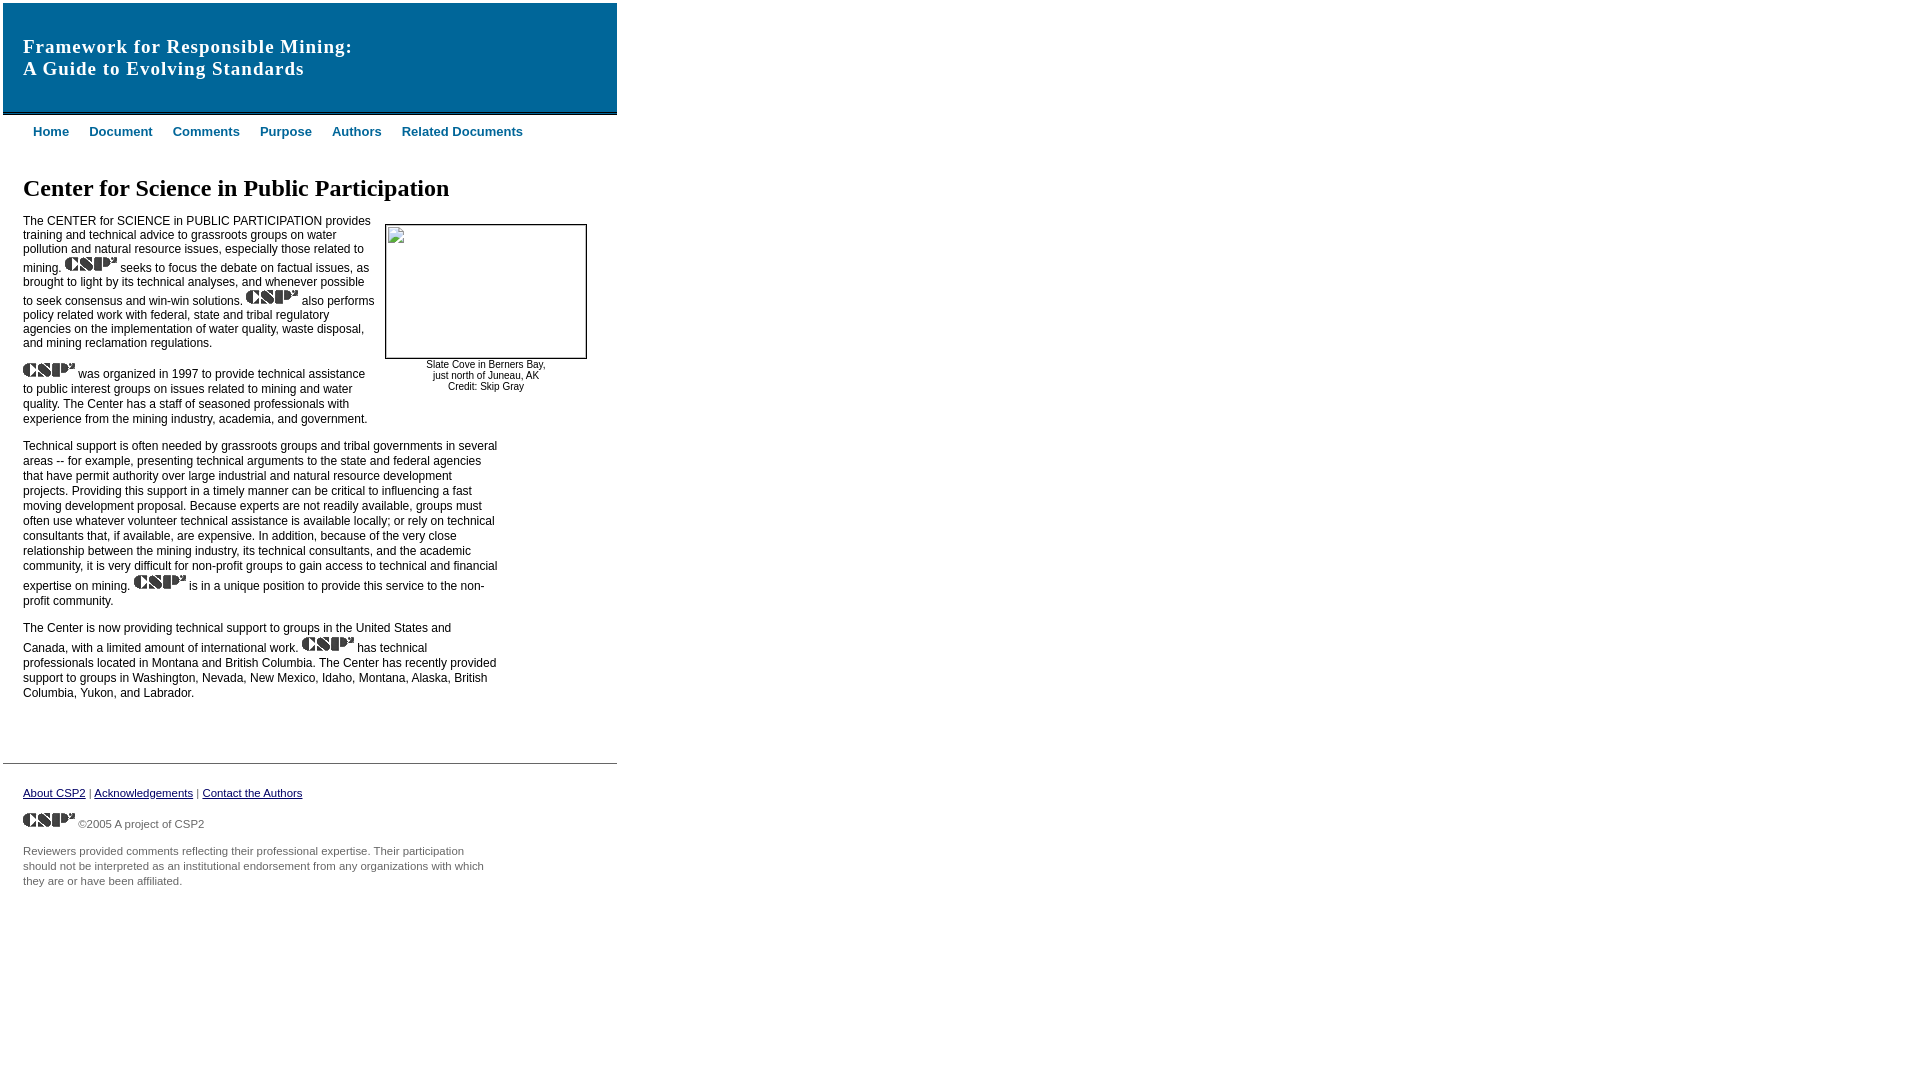  Describe the element at coordinates (285, 133) in the screenshot. I see `Purpose` at that location.